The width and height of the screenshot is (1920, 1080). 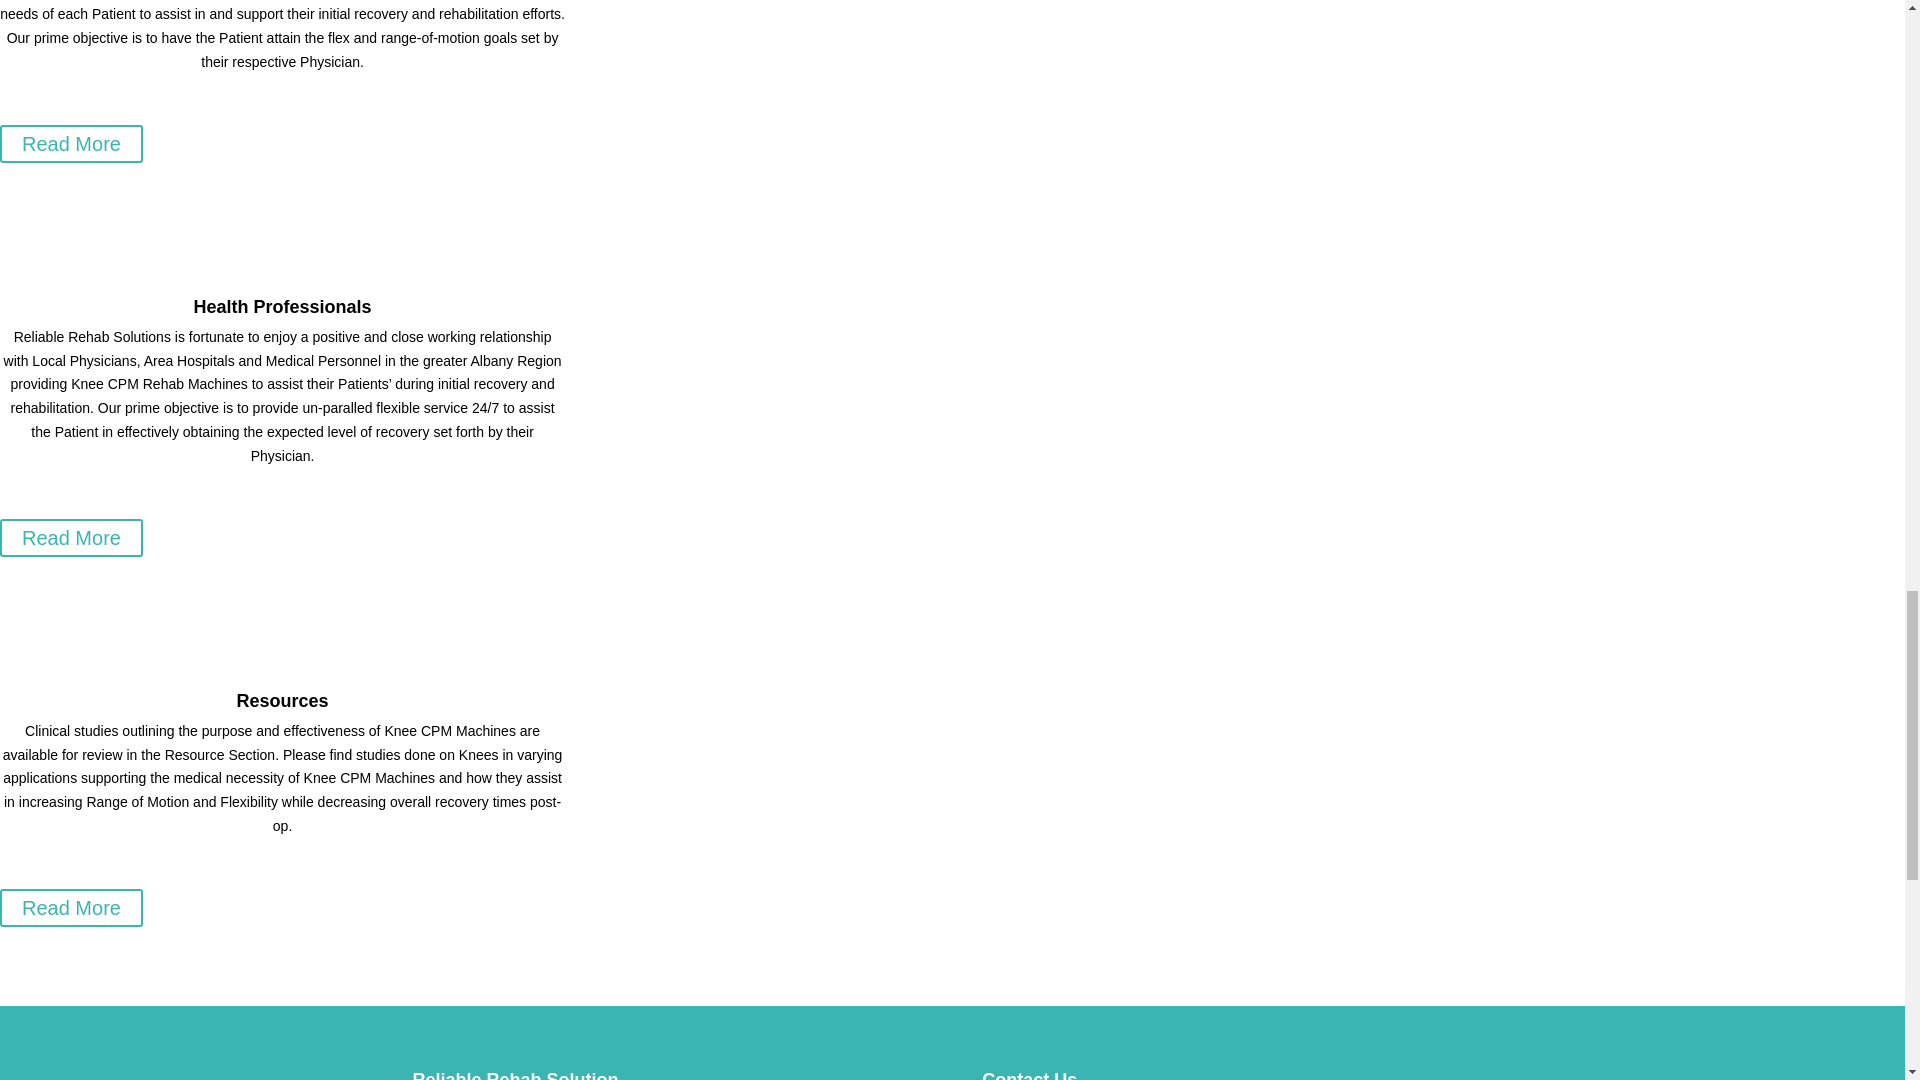 What do you see at coordinates (282, 700) in the screenshot?
I see `Resources` at bounding box center [282, 700].